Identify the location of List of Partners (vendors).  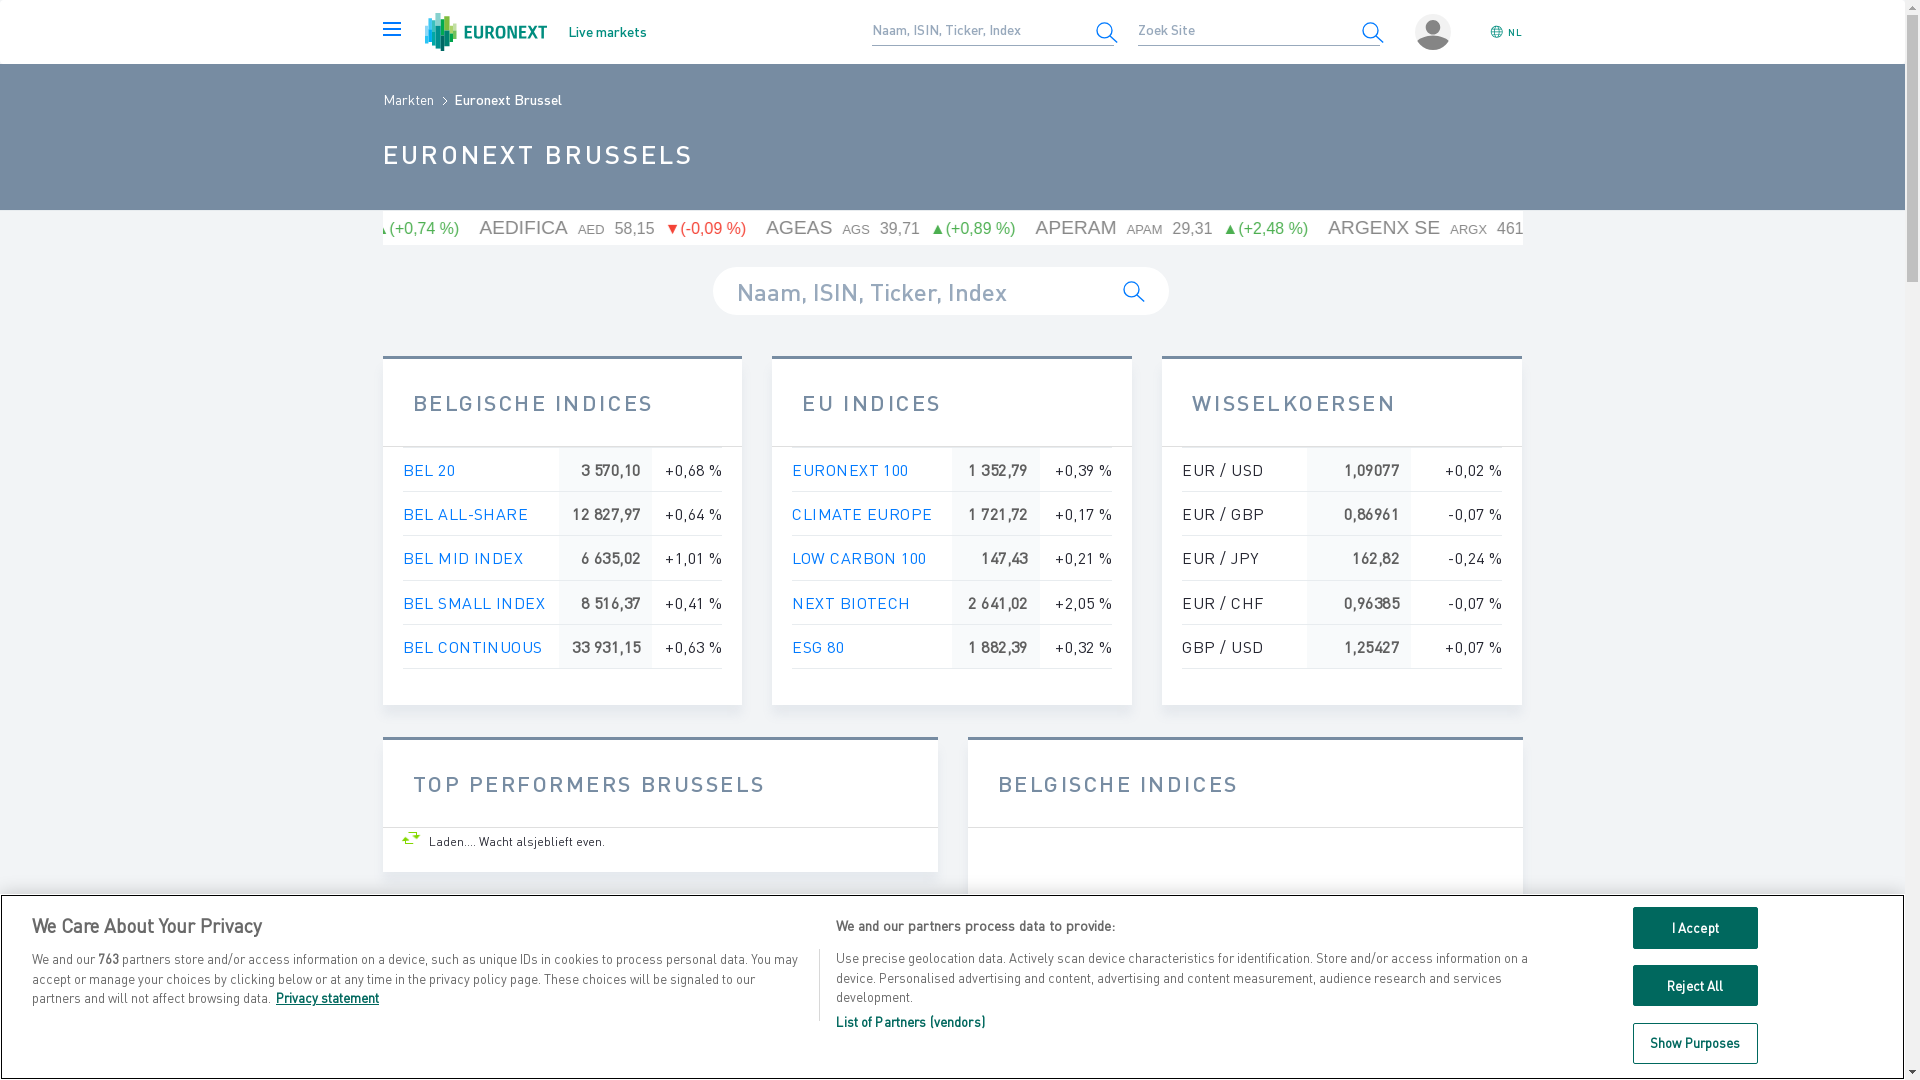
(910, 1022).